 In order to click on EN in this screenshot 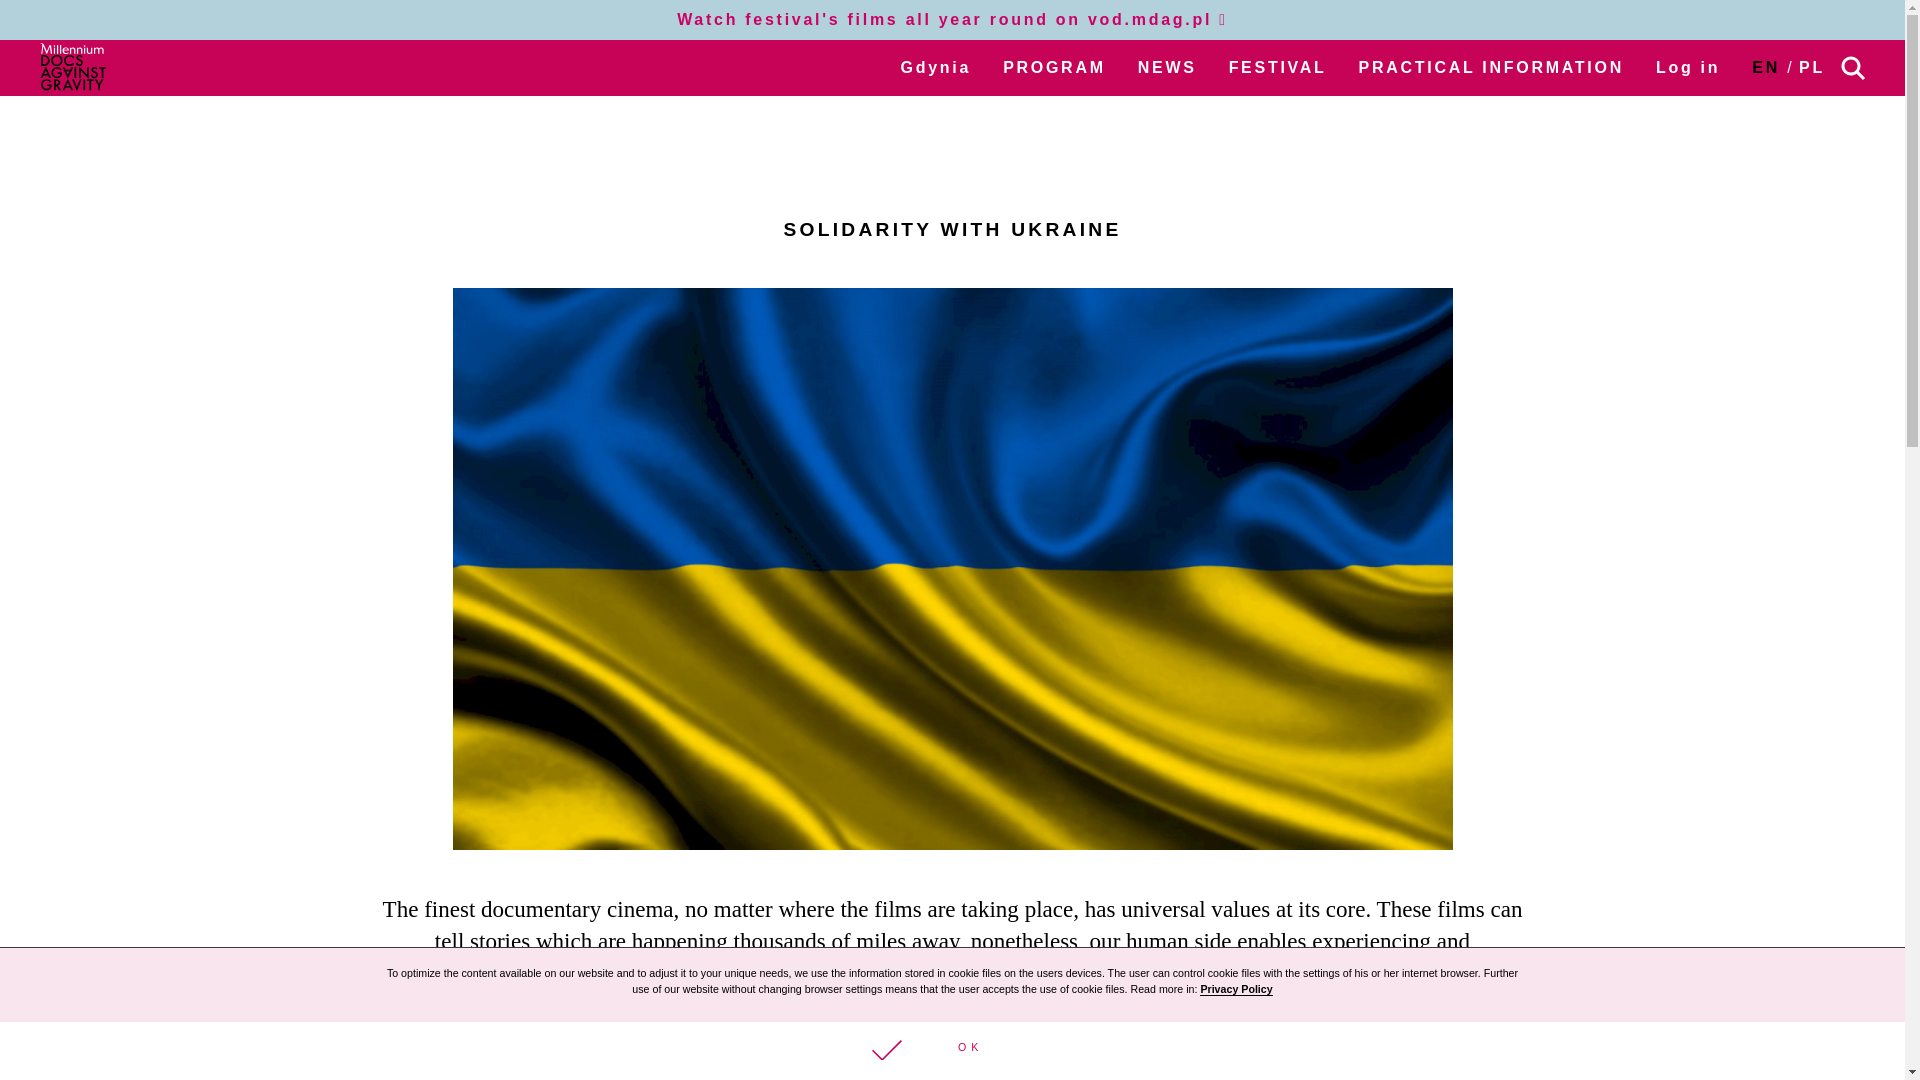, I will do `click(1765, 67)`.